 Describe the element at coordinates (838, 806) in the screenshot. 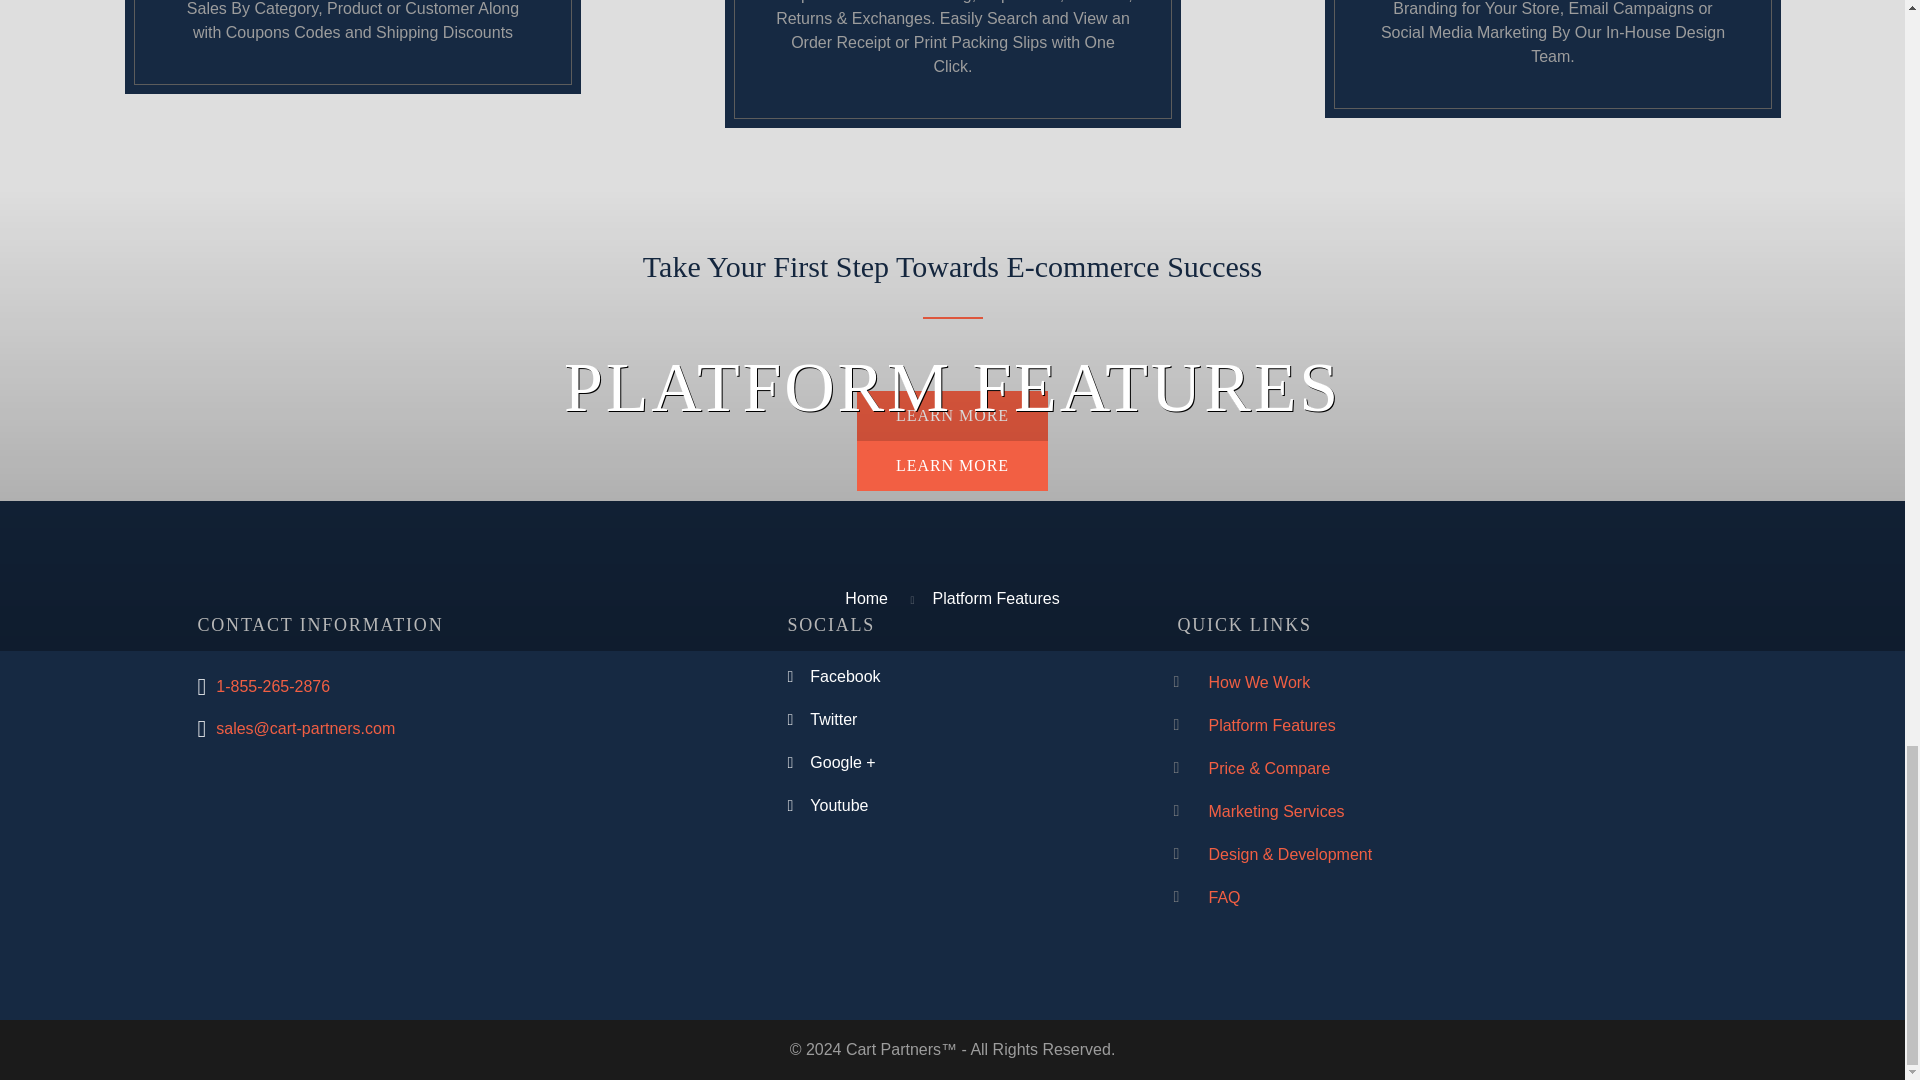

I see `Youtube` at that location.